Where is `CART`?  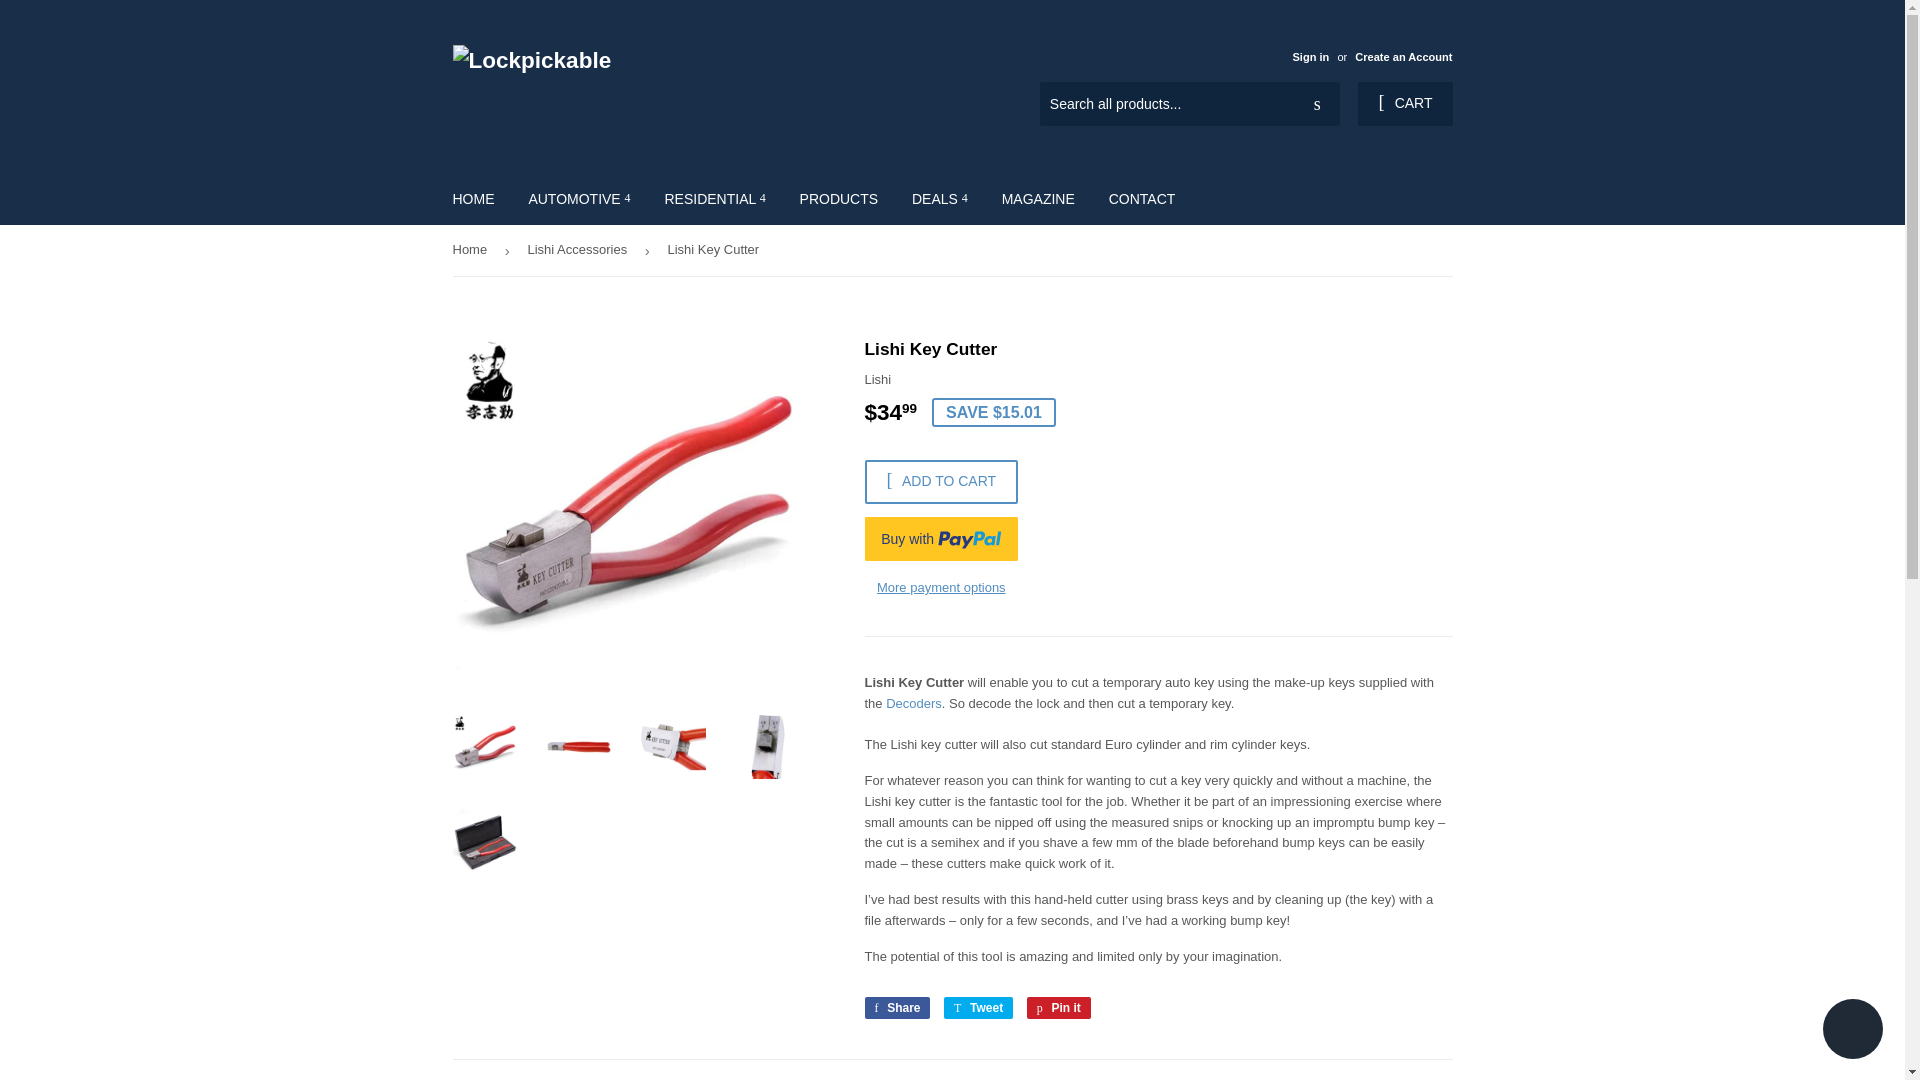
CART is located at coordinates (1404, 104).